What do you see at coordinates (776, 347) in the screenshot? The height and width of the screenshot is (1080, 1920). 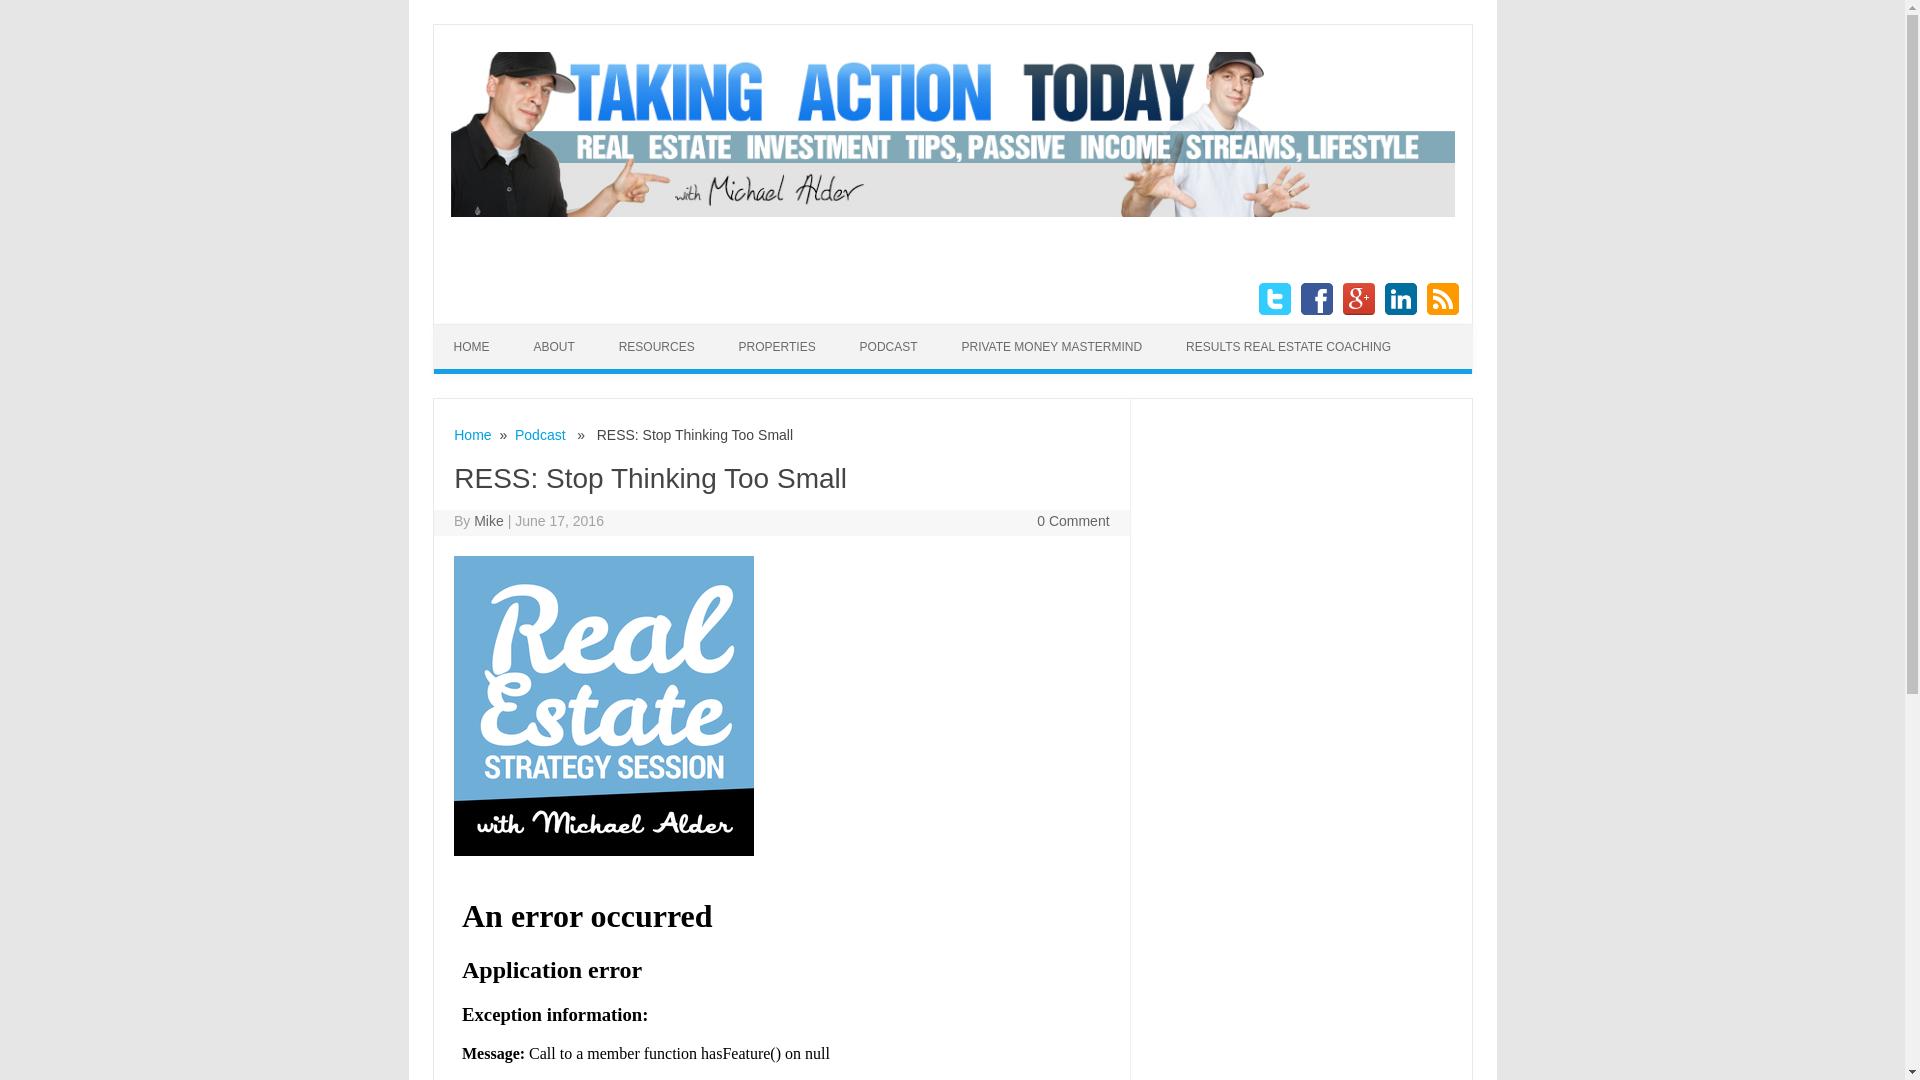 I see `PROPERTIES` at bounding box center [776, 347].